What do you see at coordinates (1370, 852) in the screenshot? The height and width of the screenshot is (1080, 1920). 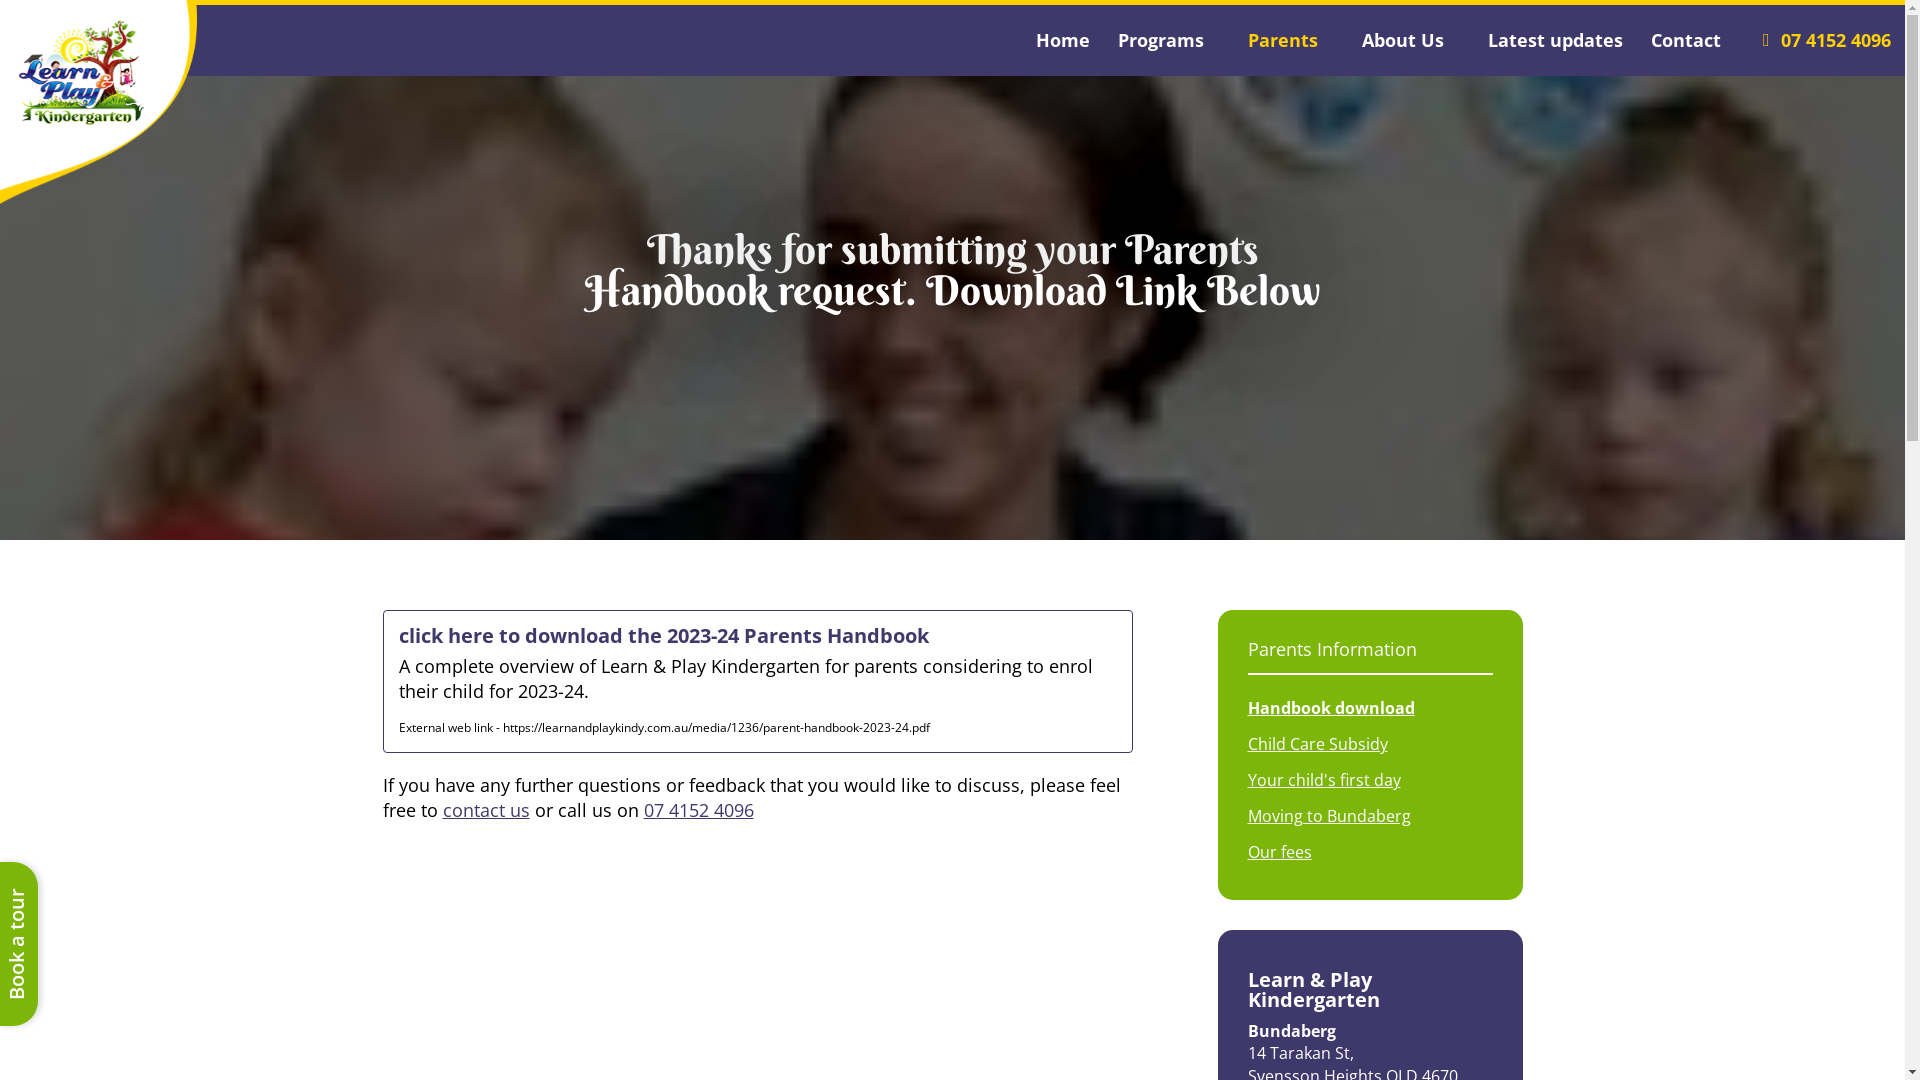 I see `Our fees` at bounding box center [1370, 852].